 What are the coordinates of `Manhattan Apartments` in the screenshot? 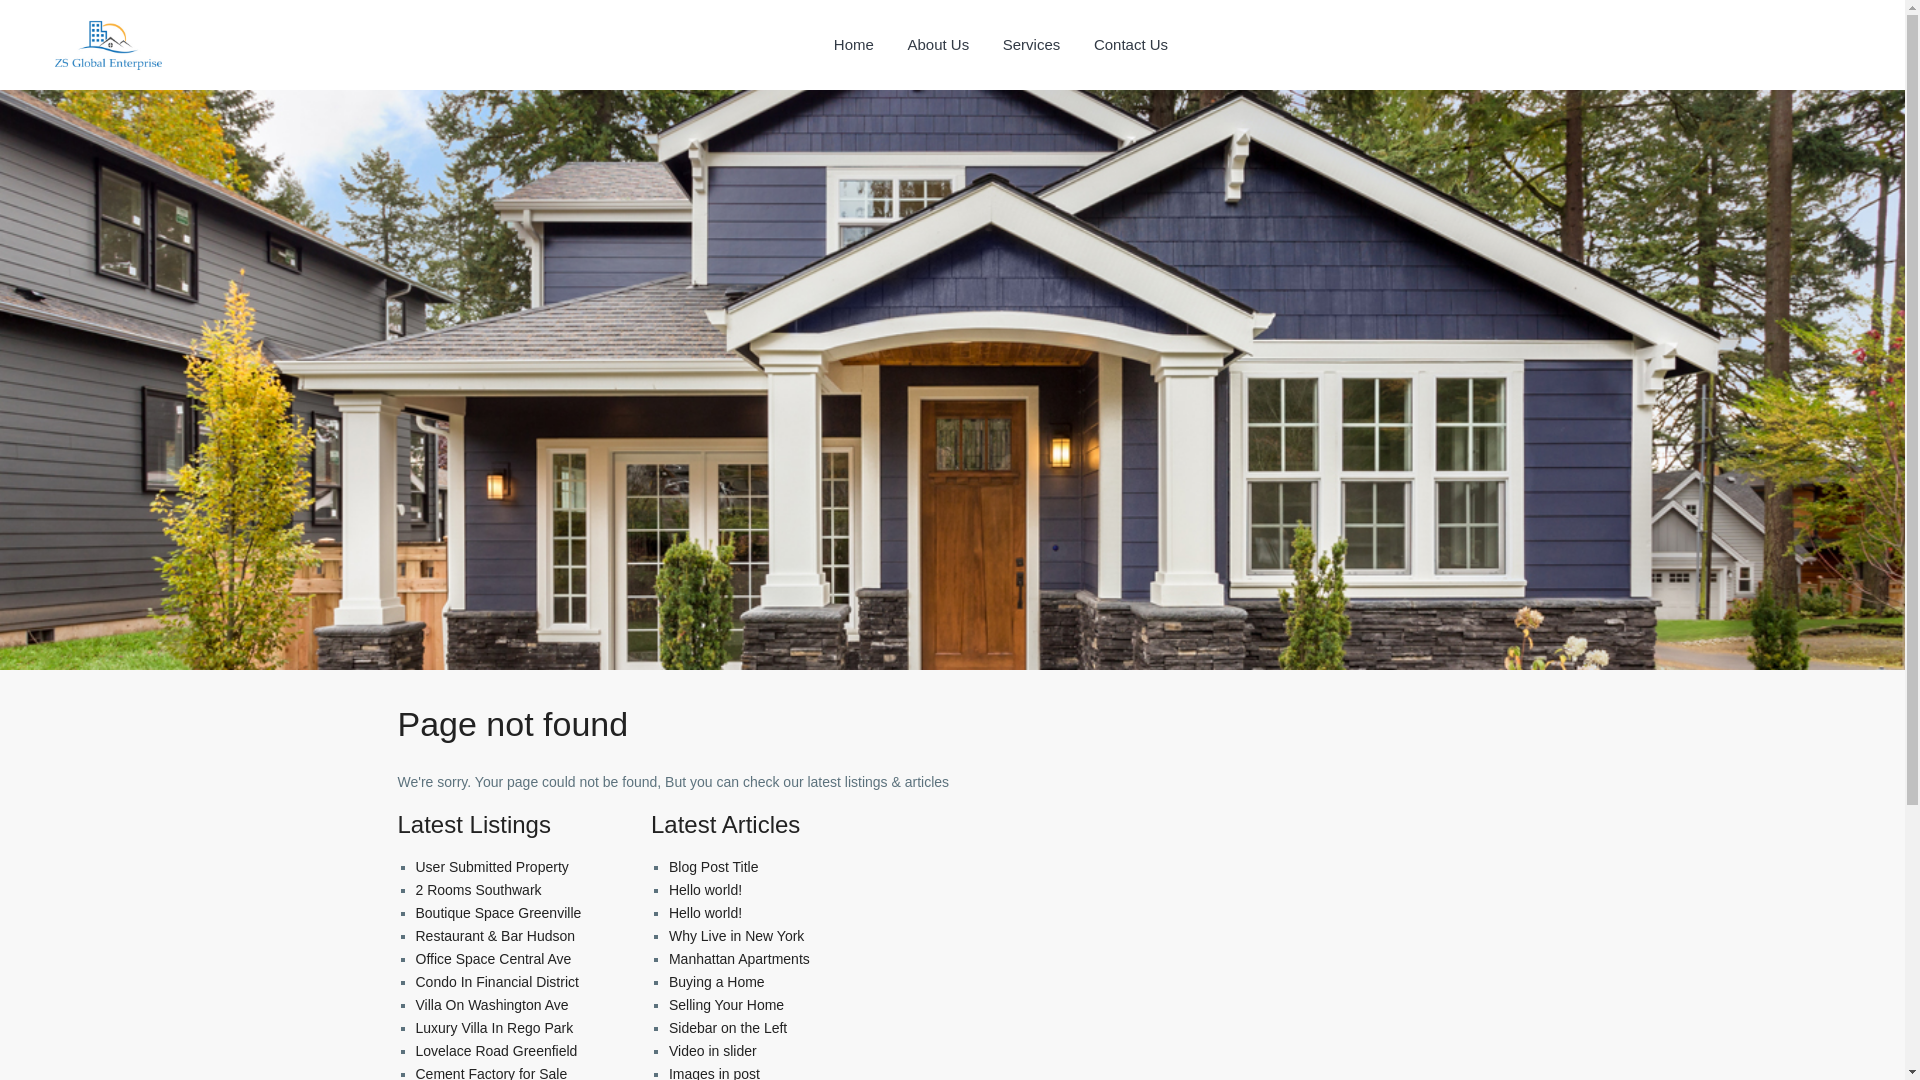 It's located at (739, 958).